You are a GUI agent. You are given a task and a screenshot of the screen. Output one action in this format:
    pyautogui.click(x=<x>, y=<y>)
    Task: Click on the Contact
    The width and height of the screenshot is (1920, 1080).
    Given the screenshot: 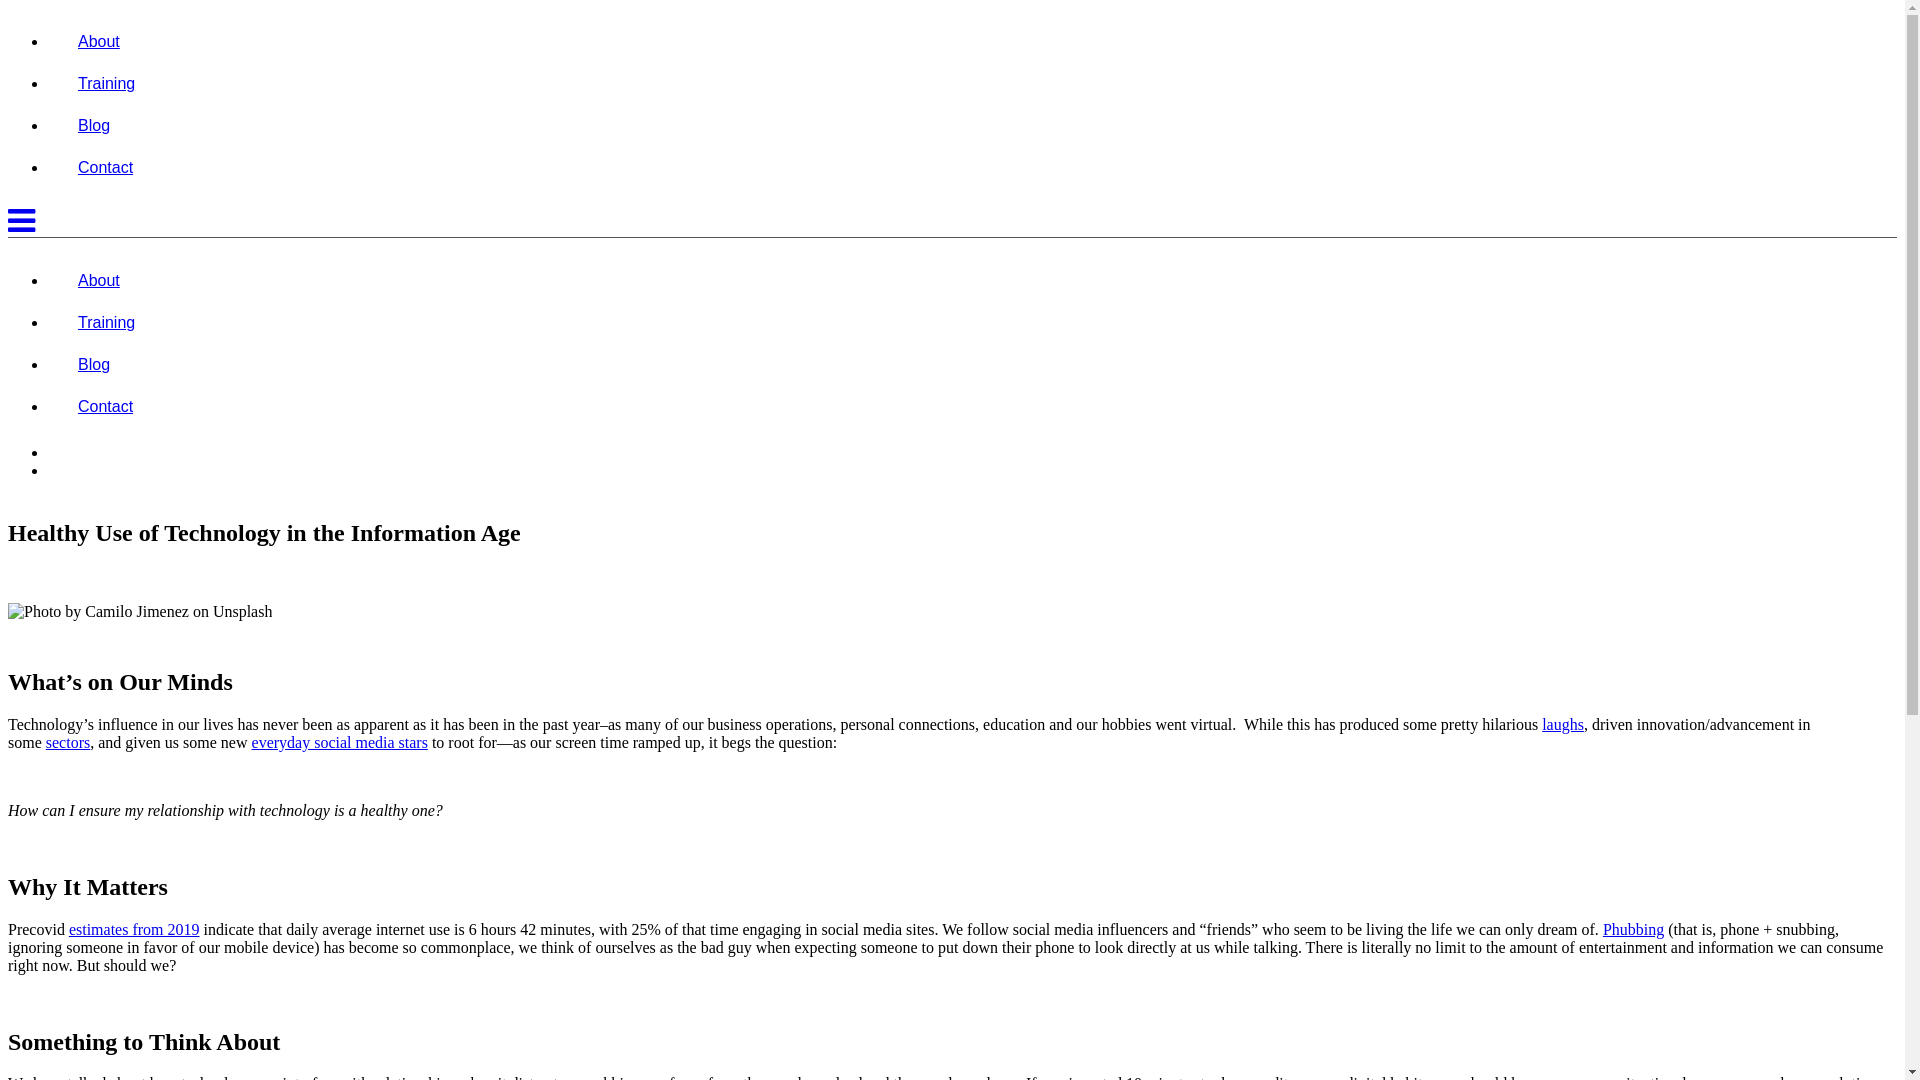 What is the action you would take?
    pyautogui.click(x=106, y=406)
    